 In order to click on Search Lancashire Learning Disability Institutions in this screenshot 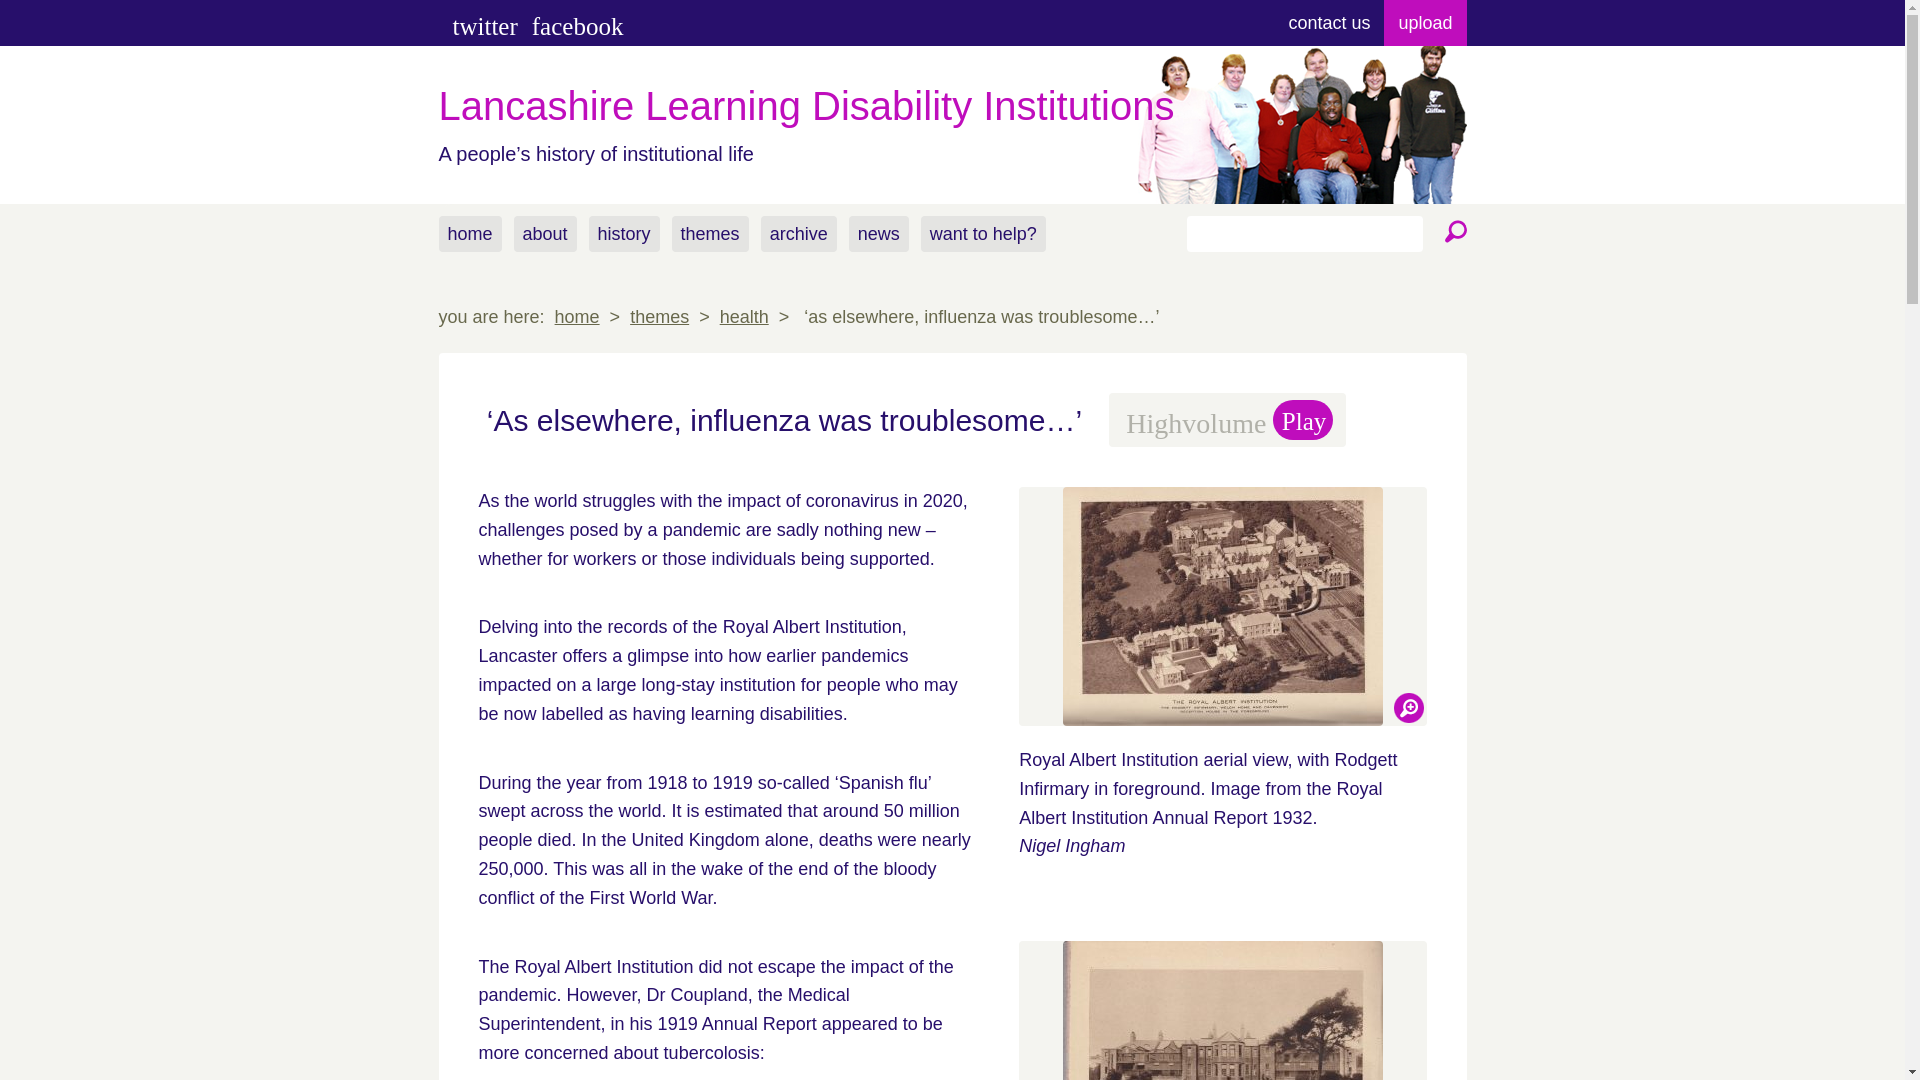, I will do `click(1451, 232)`.